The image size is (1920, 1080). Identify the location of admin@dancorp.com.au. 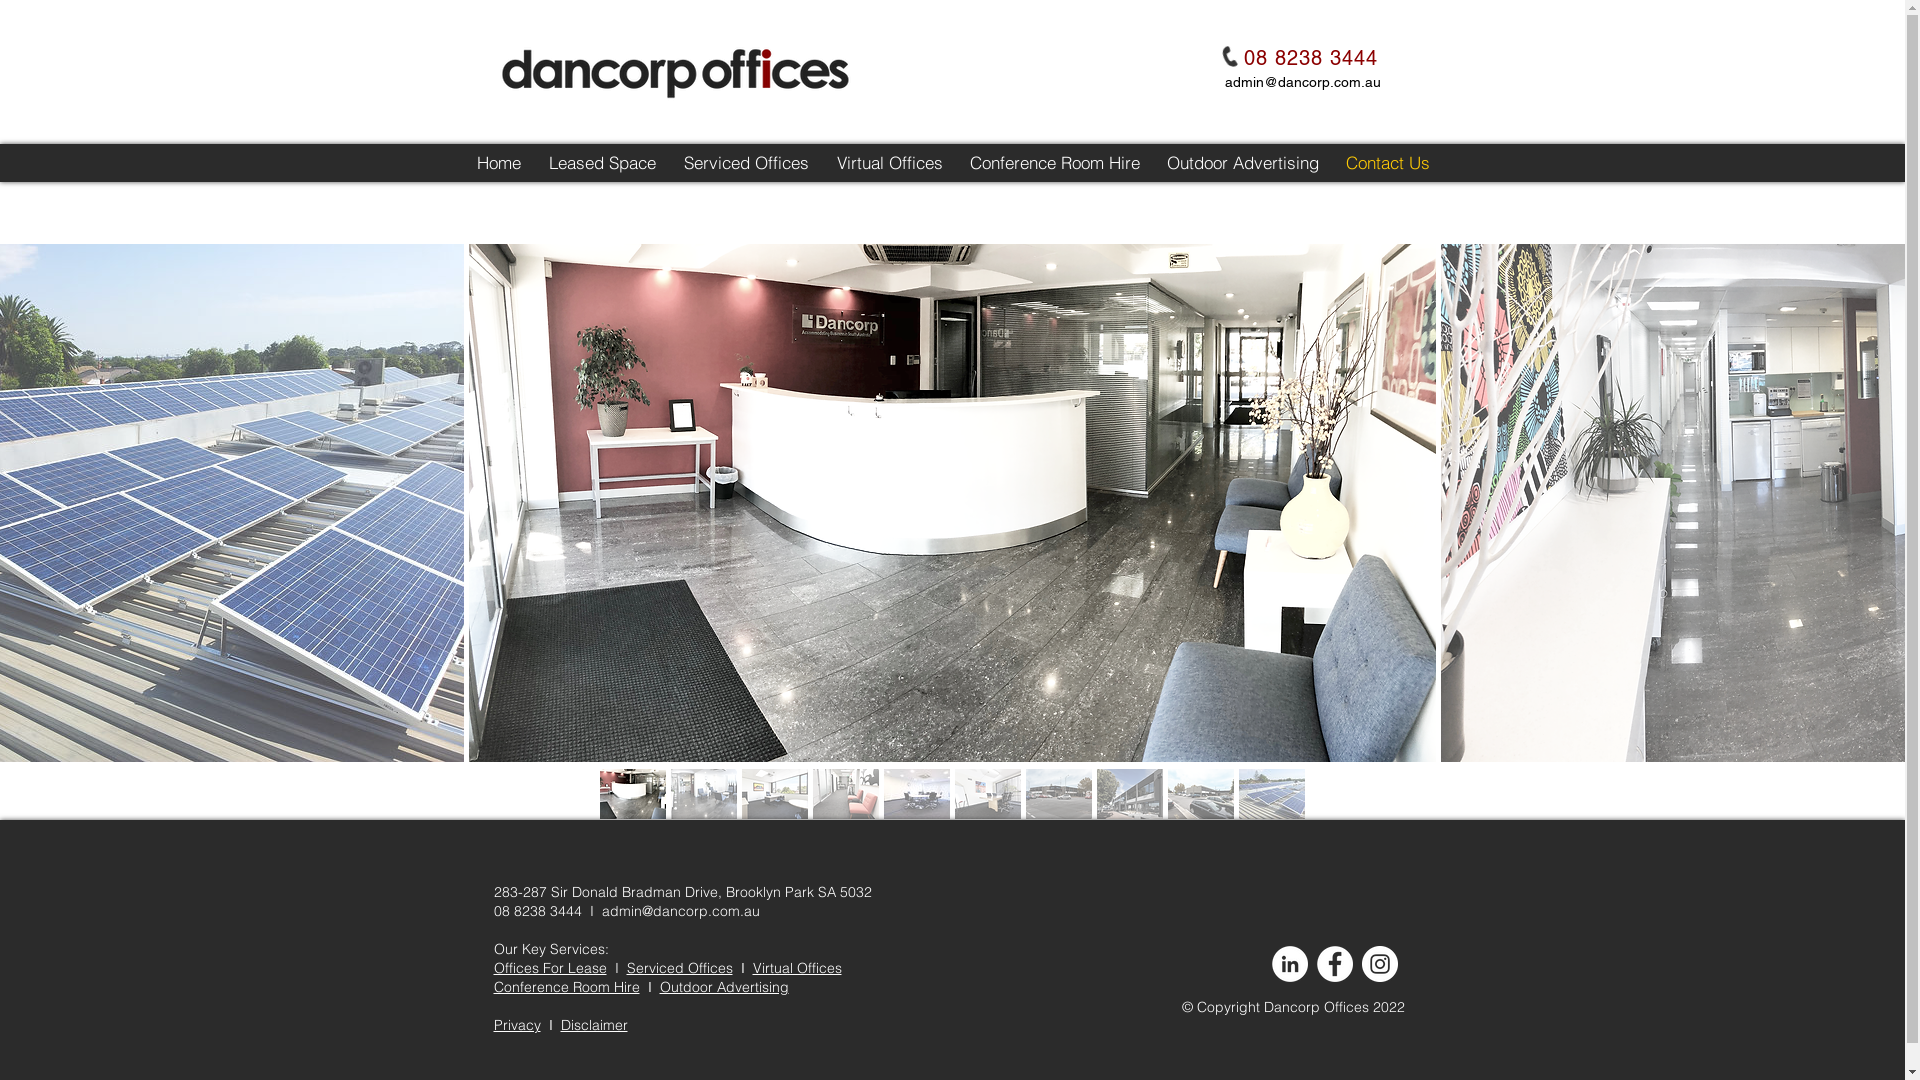
(1302, 82).